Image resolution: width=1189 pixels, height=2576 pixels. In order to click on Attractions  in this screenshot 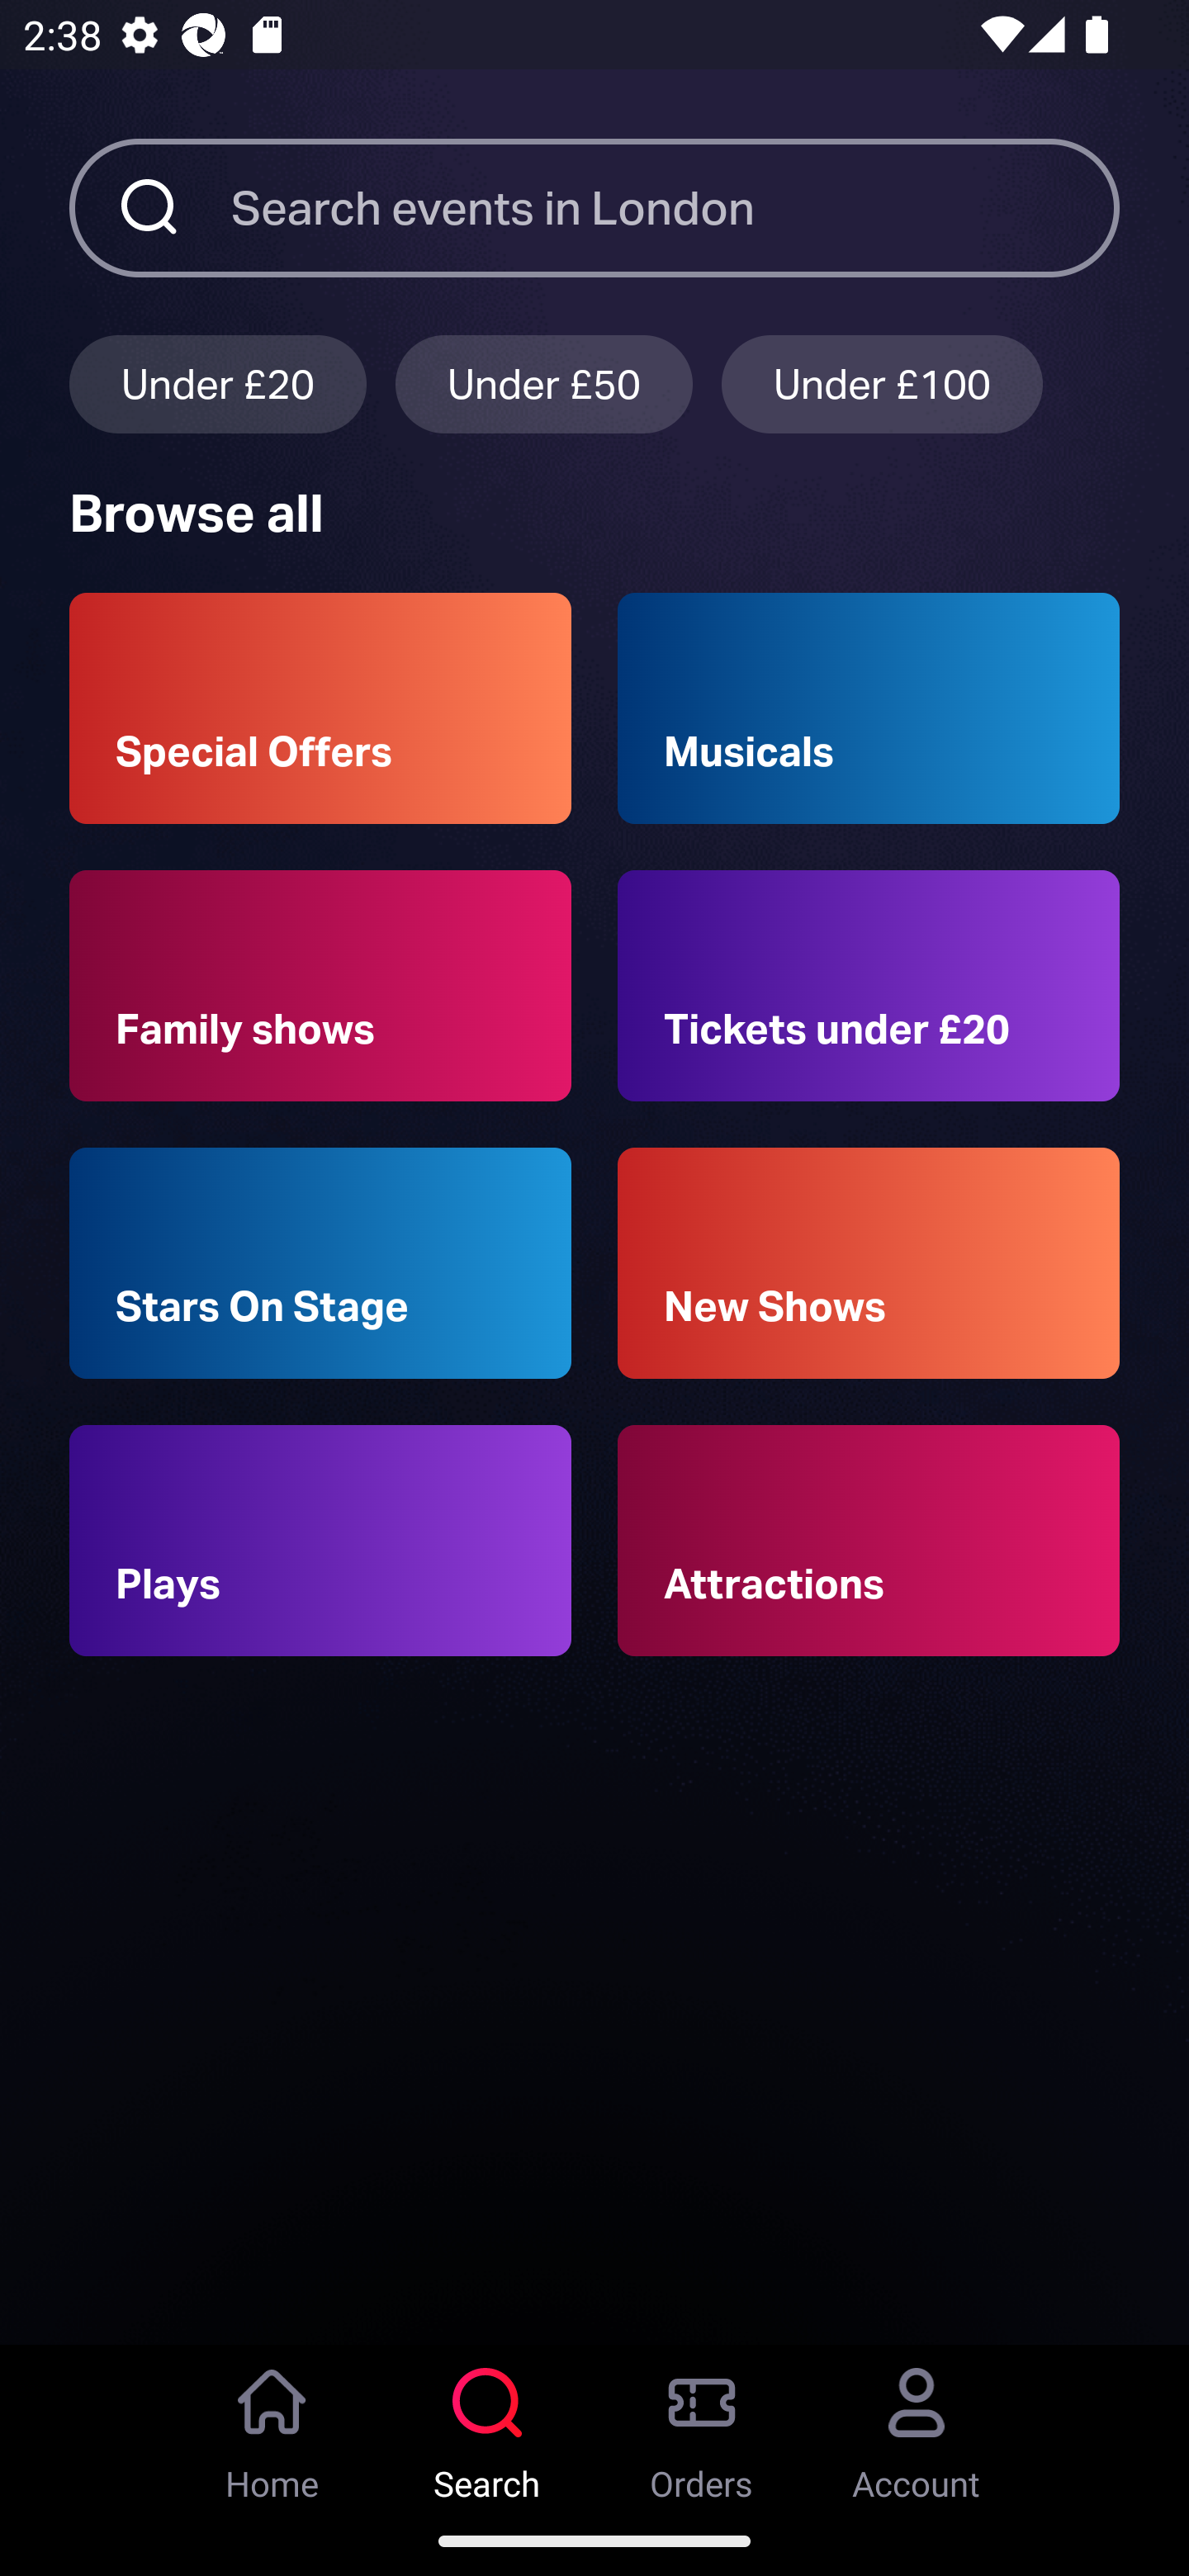, I will do `click(869, 1541)`.